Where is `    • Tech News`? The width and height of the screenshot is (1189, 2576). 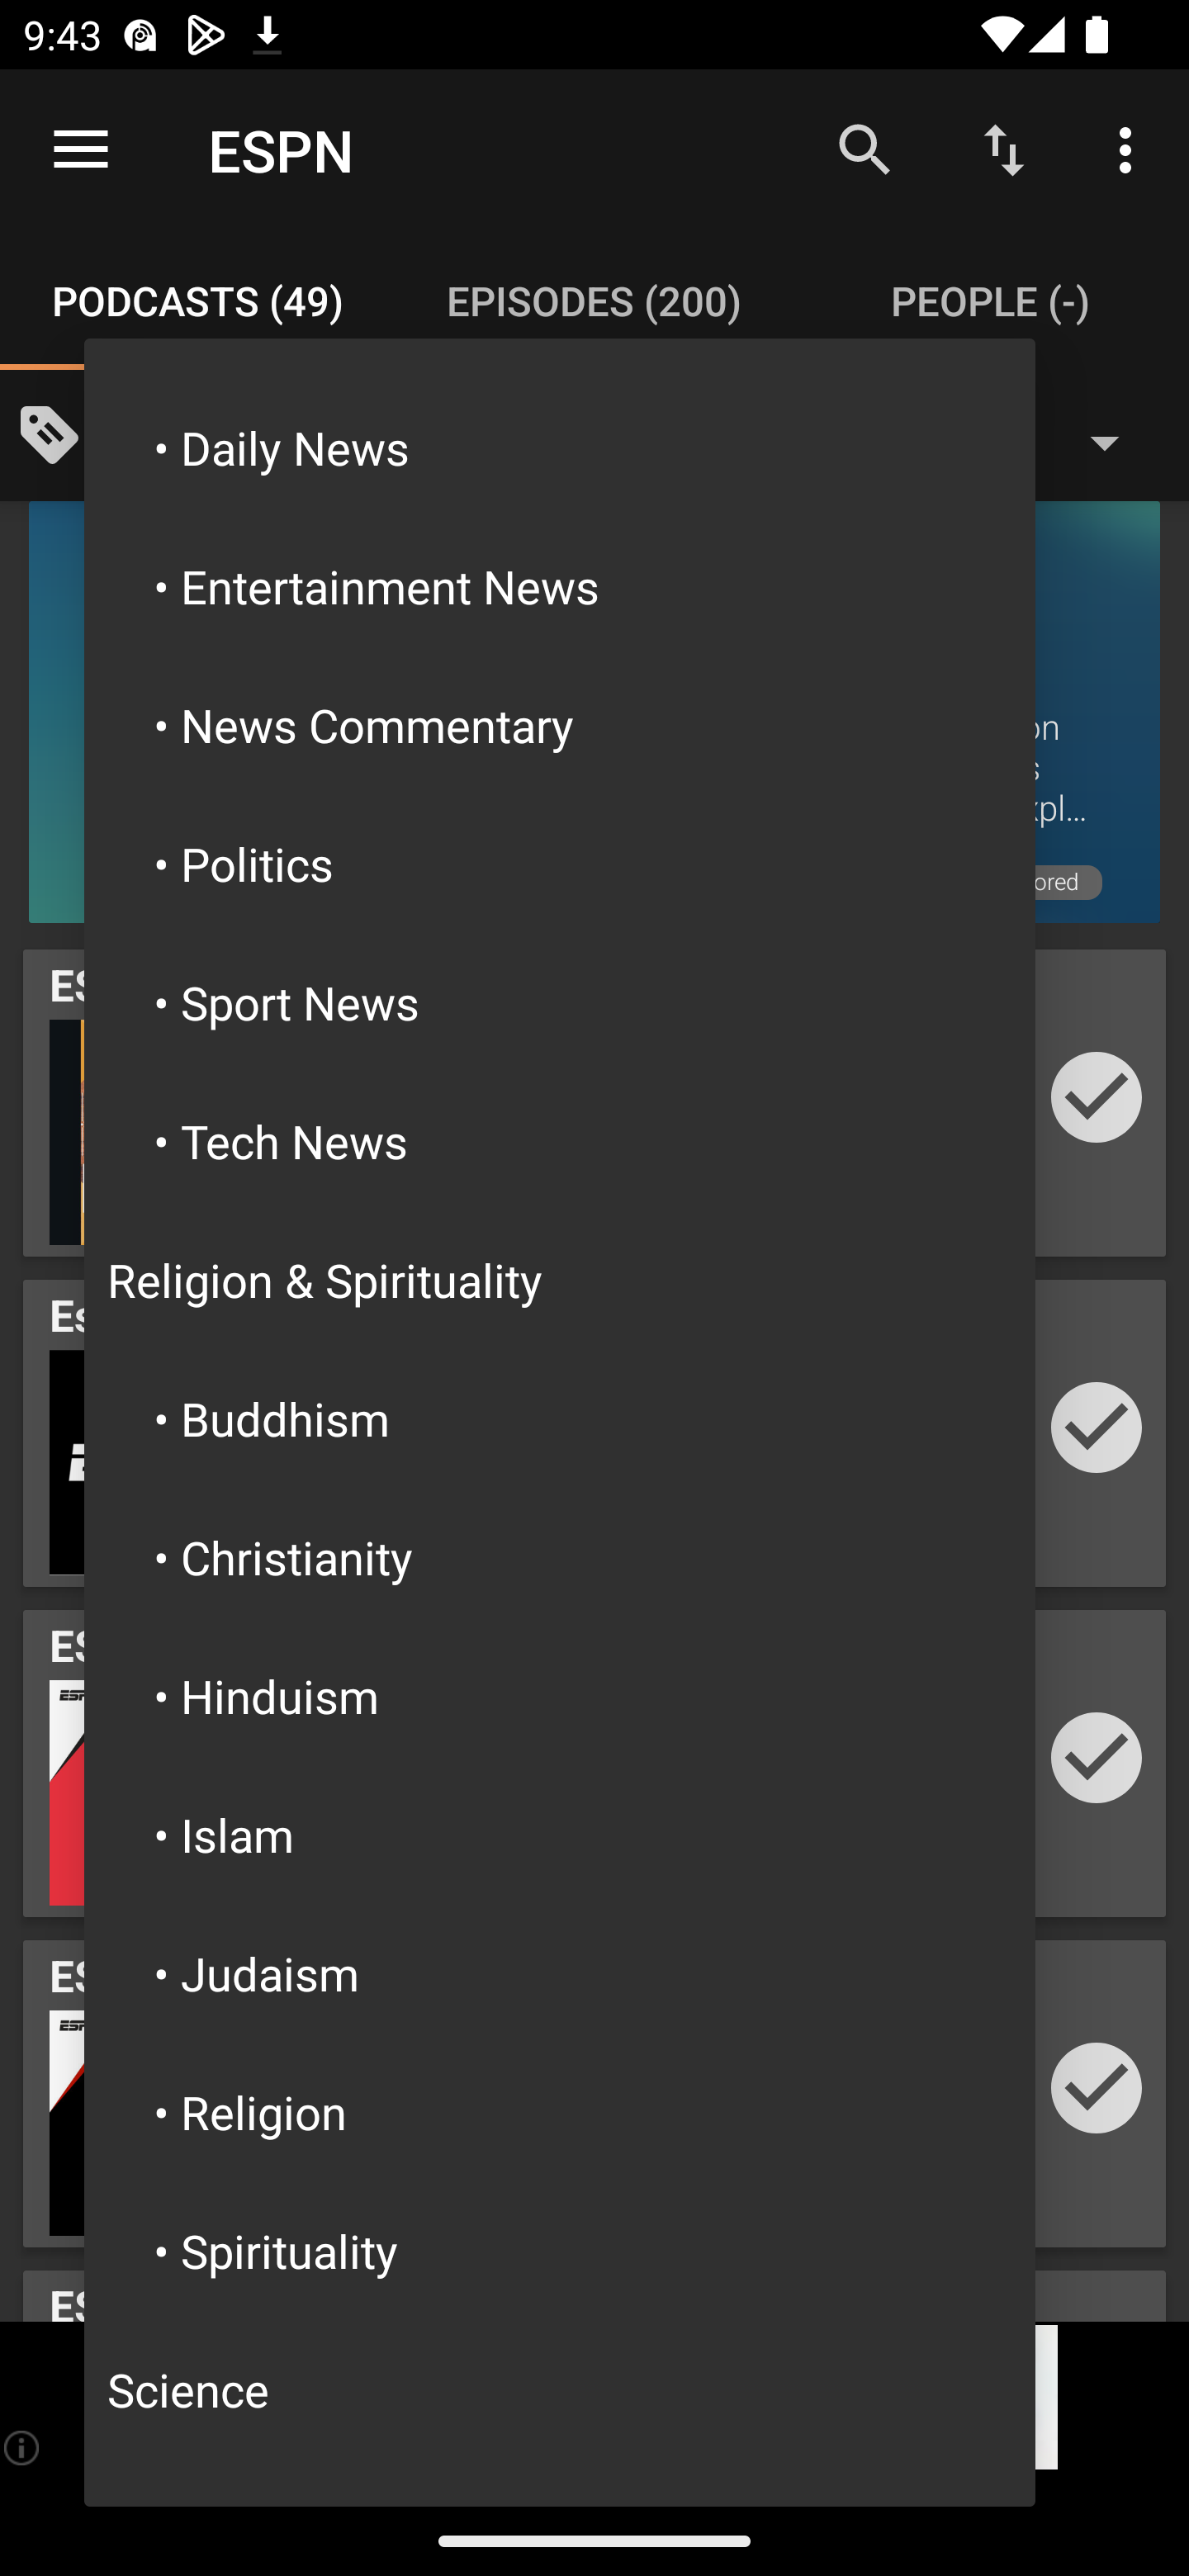
    • Tech News is located at coordinates (560, 1141).